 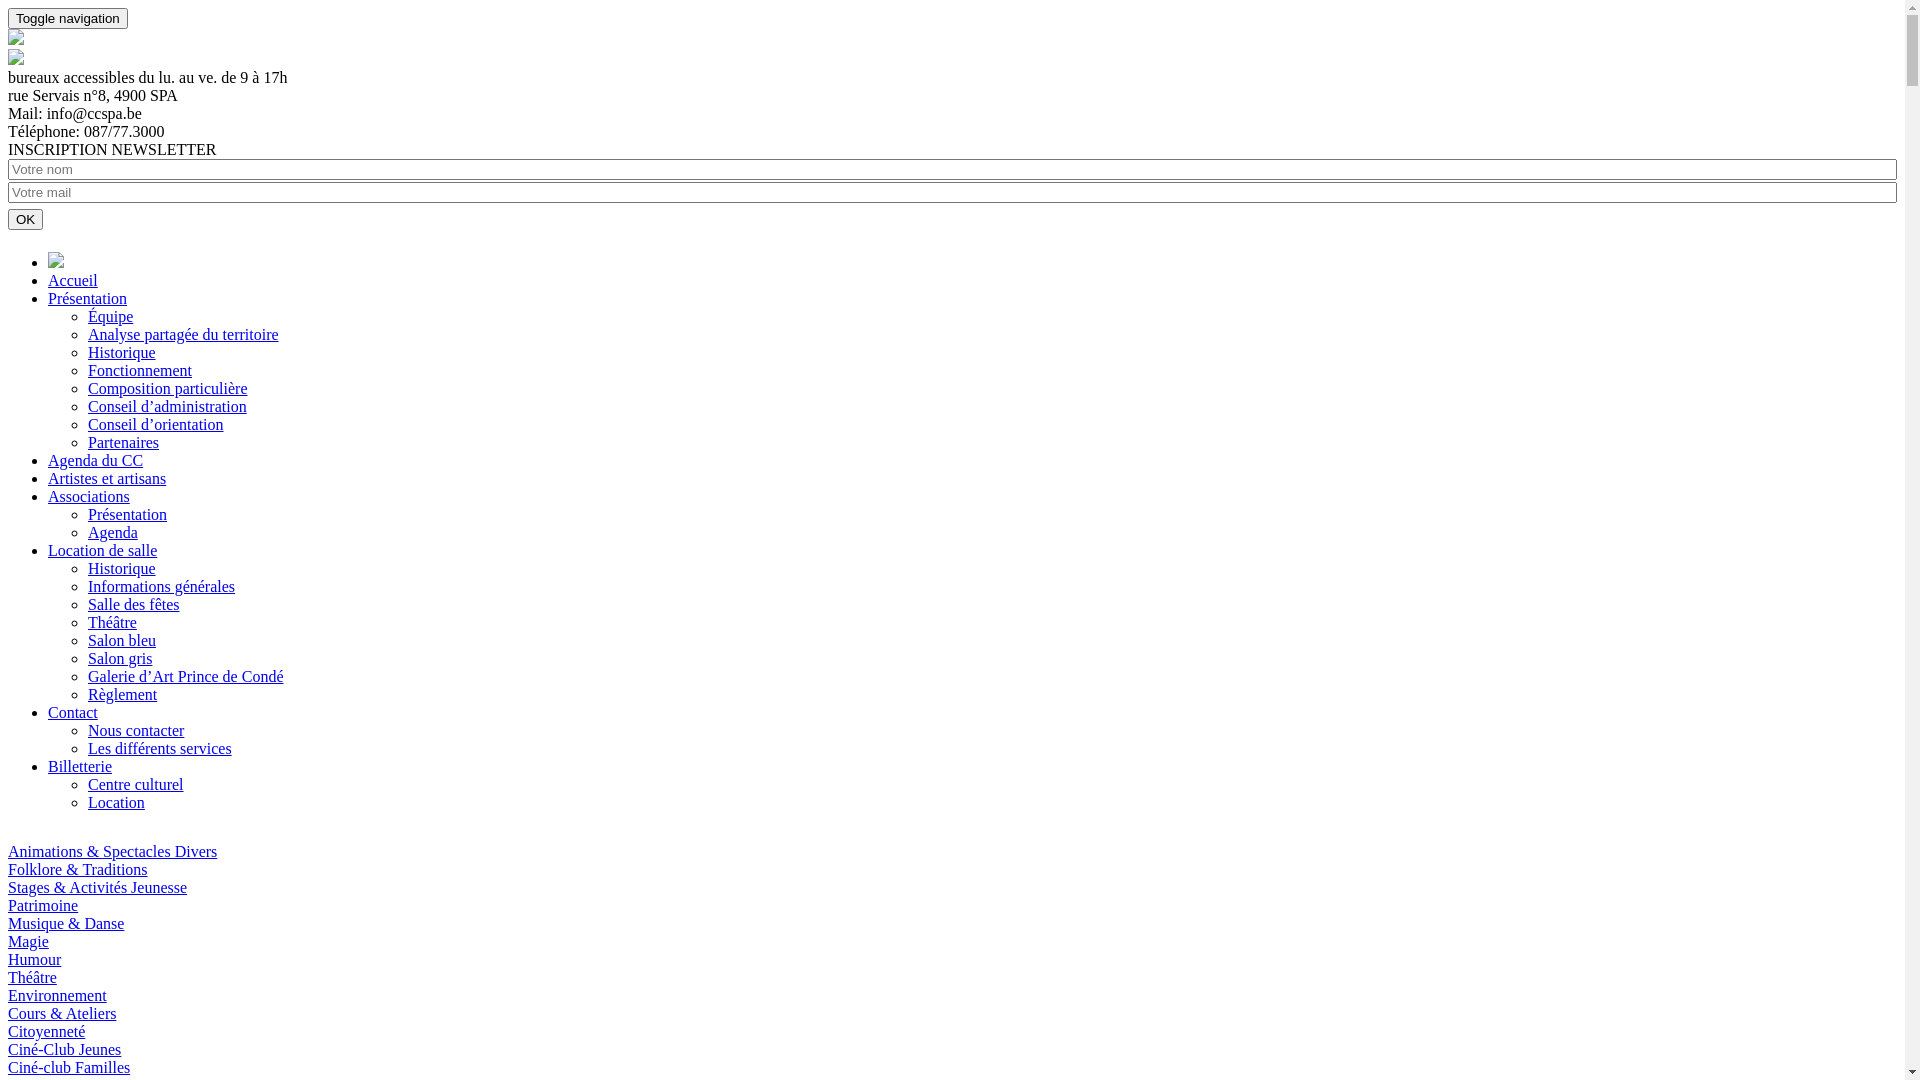 I want to click on Salon bleu, so click(x=122, y=640).